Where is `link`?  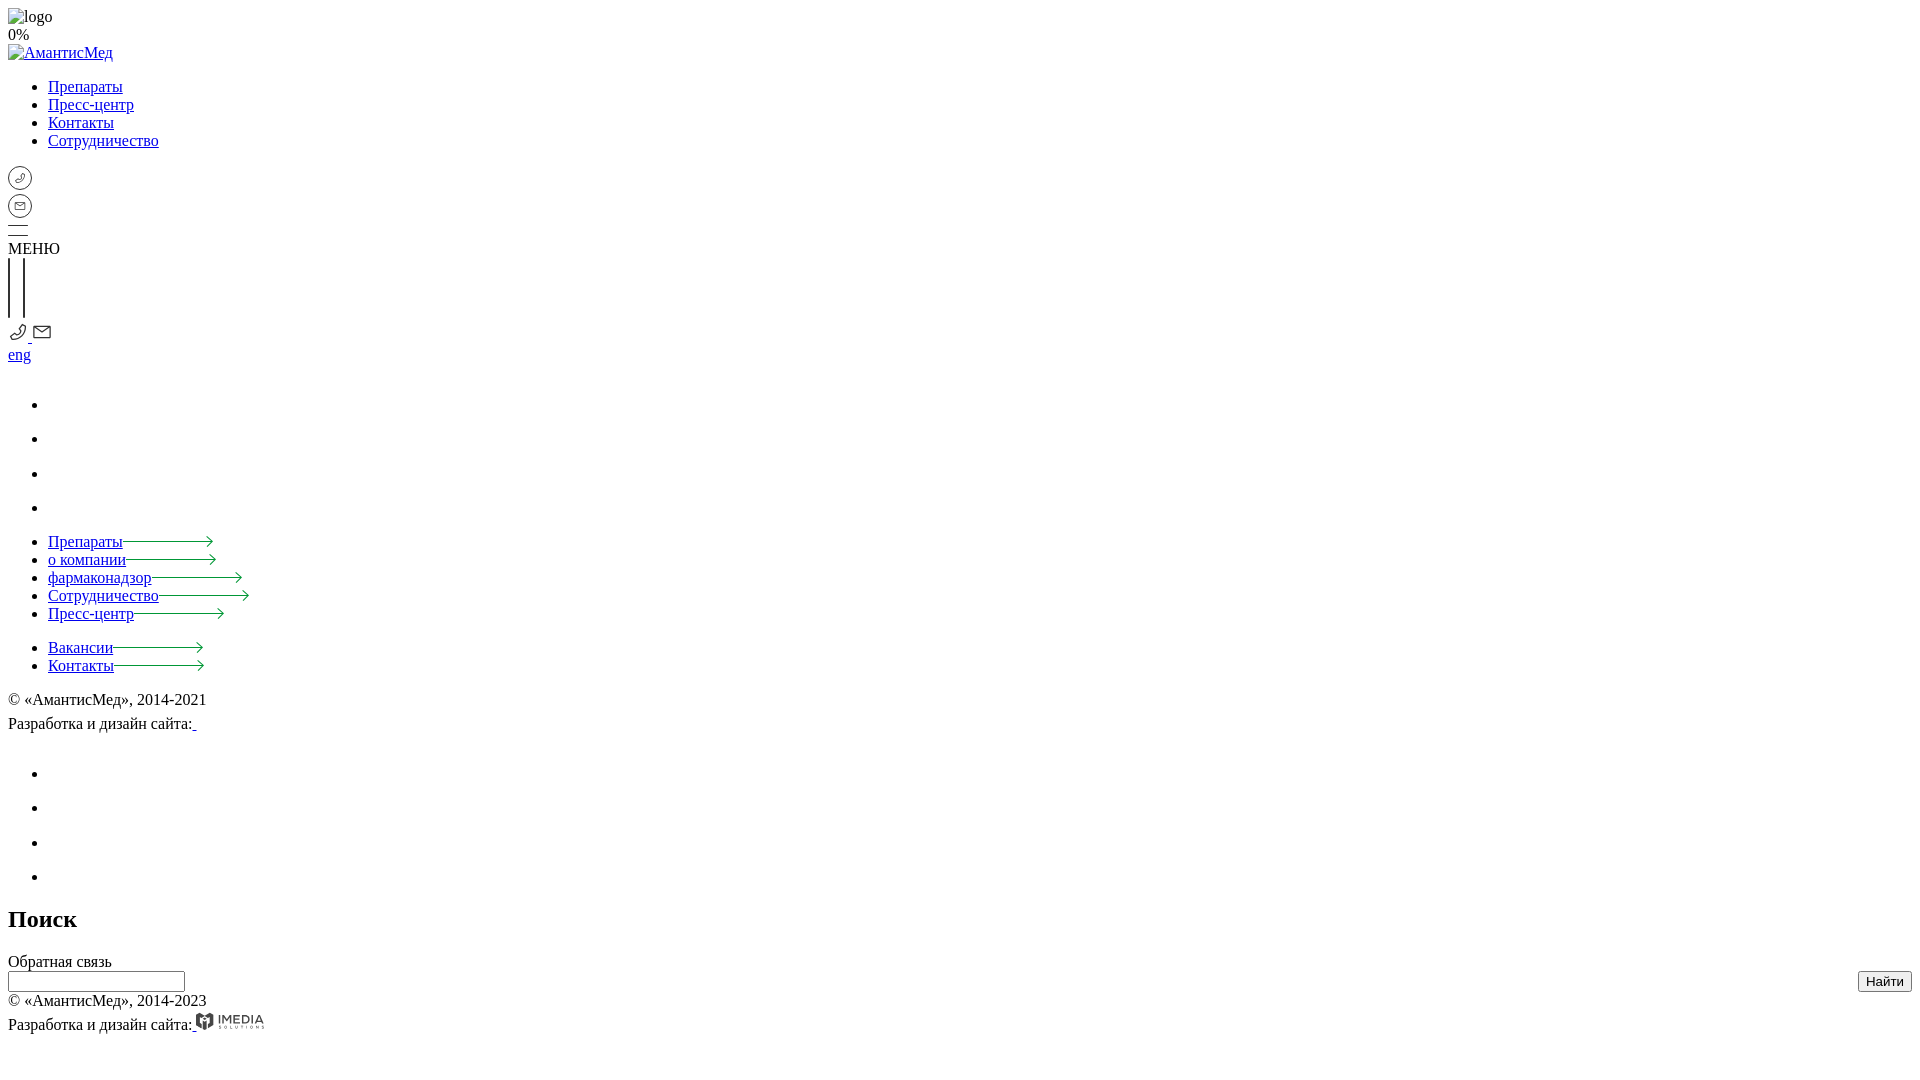 link is located at coordinates (64, 876).